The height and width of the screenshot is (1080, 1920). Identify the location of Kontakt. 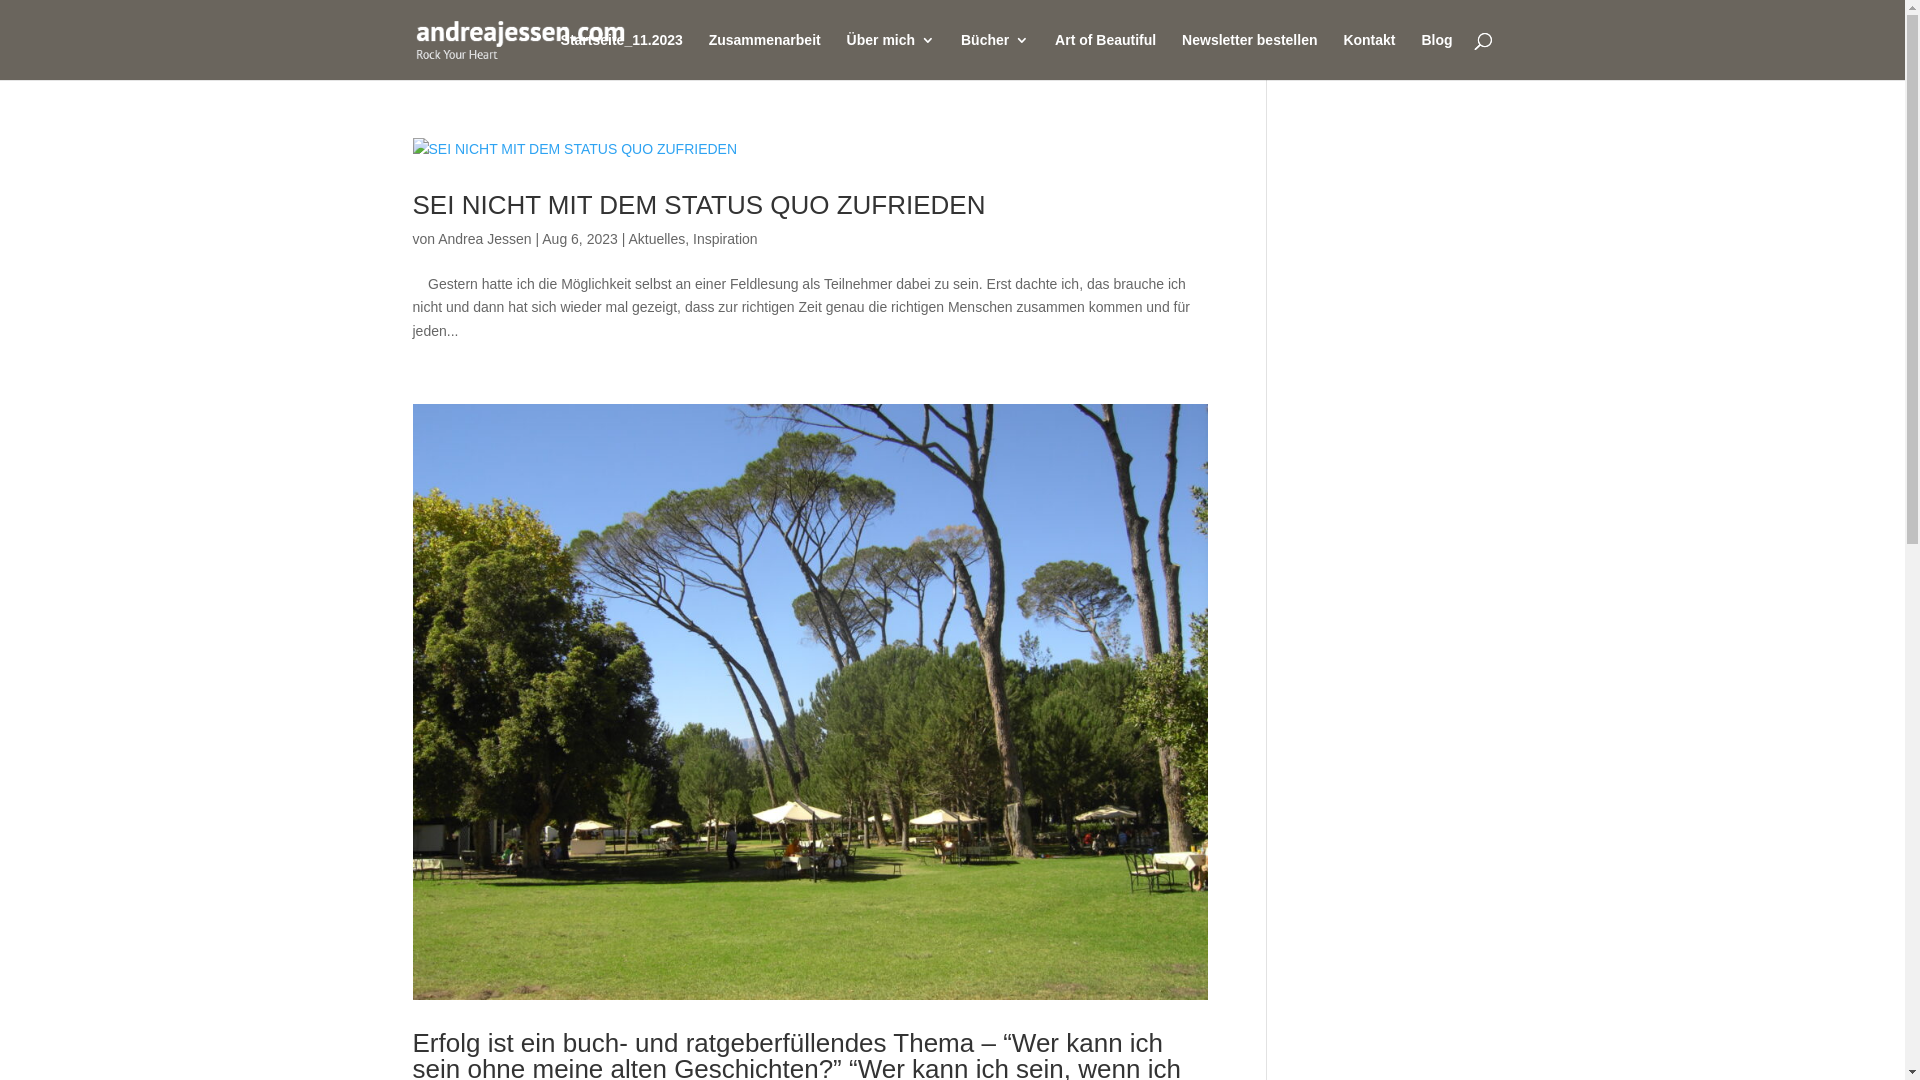
(1369, 56).